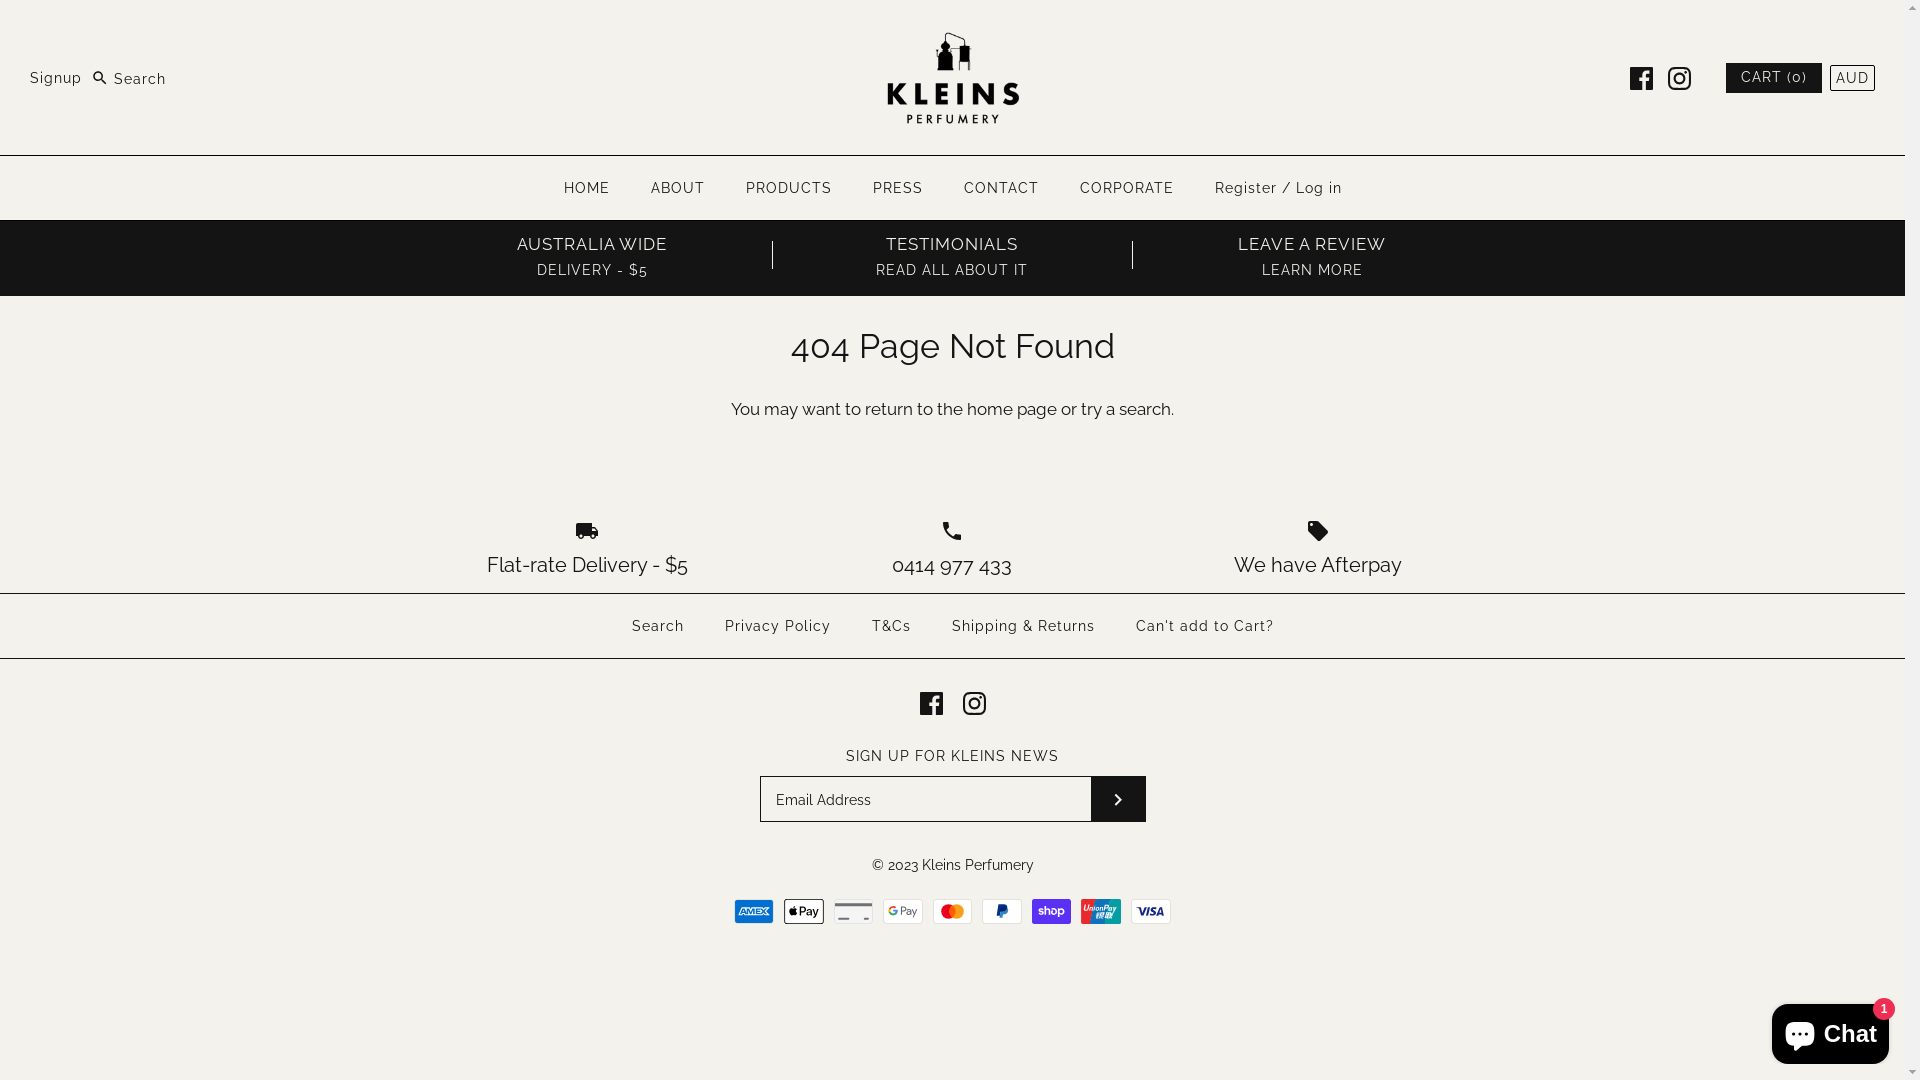  Describe the element at coordinates (56, 79) in the screenshot. I see `Signup` at that location.